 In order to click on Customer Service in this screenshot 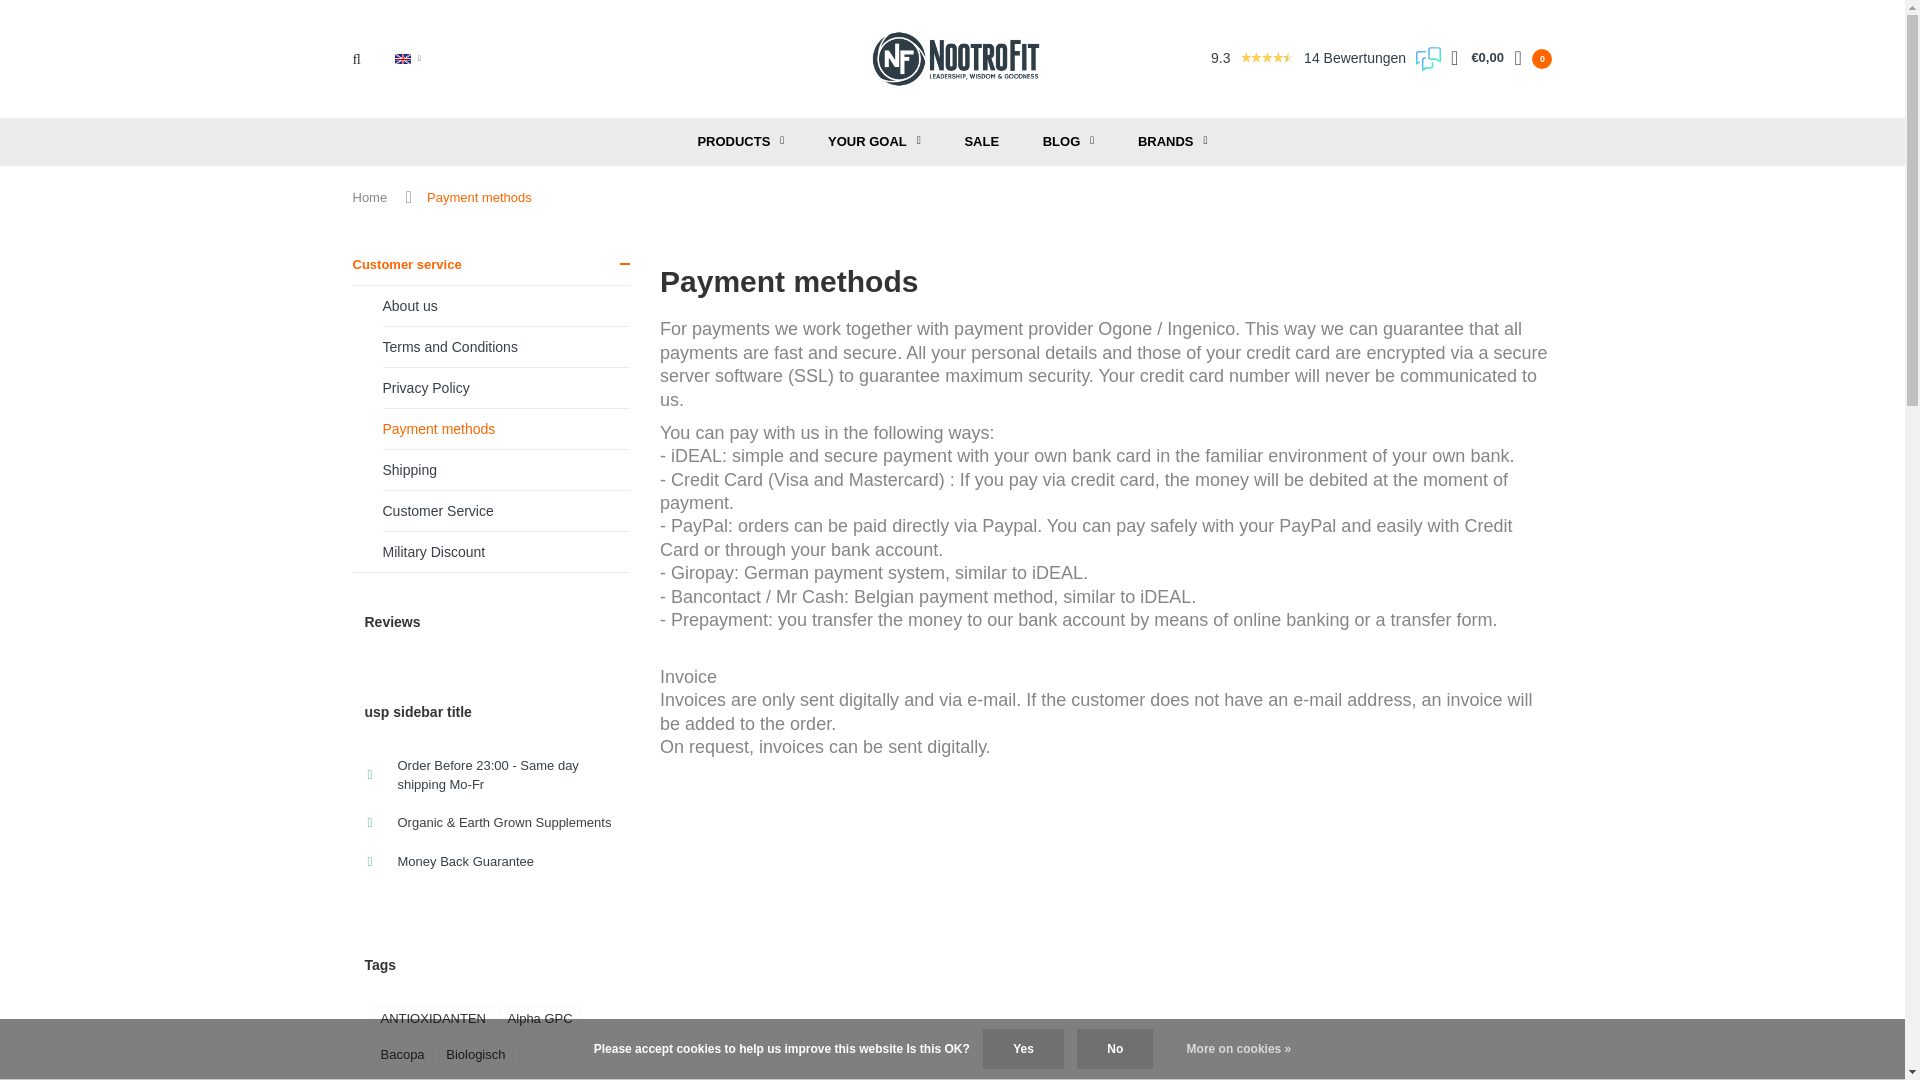, I will do `click(506, 512)`.